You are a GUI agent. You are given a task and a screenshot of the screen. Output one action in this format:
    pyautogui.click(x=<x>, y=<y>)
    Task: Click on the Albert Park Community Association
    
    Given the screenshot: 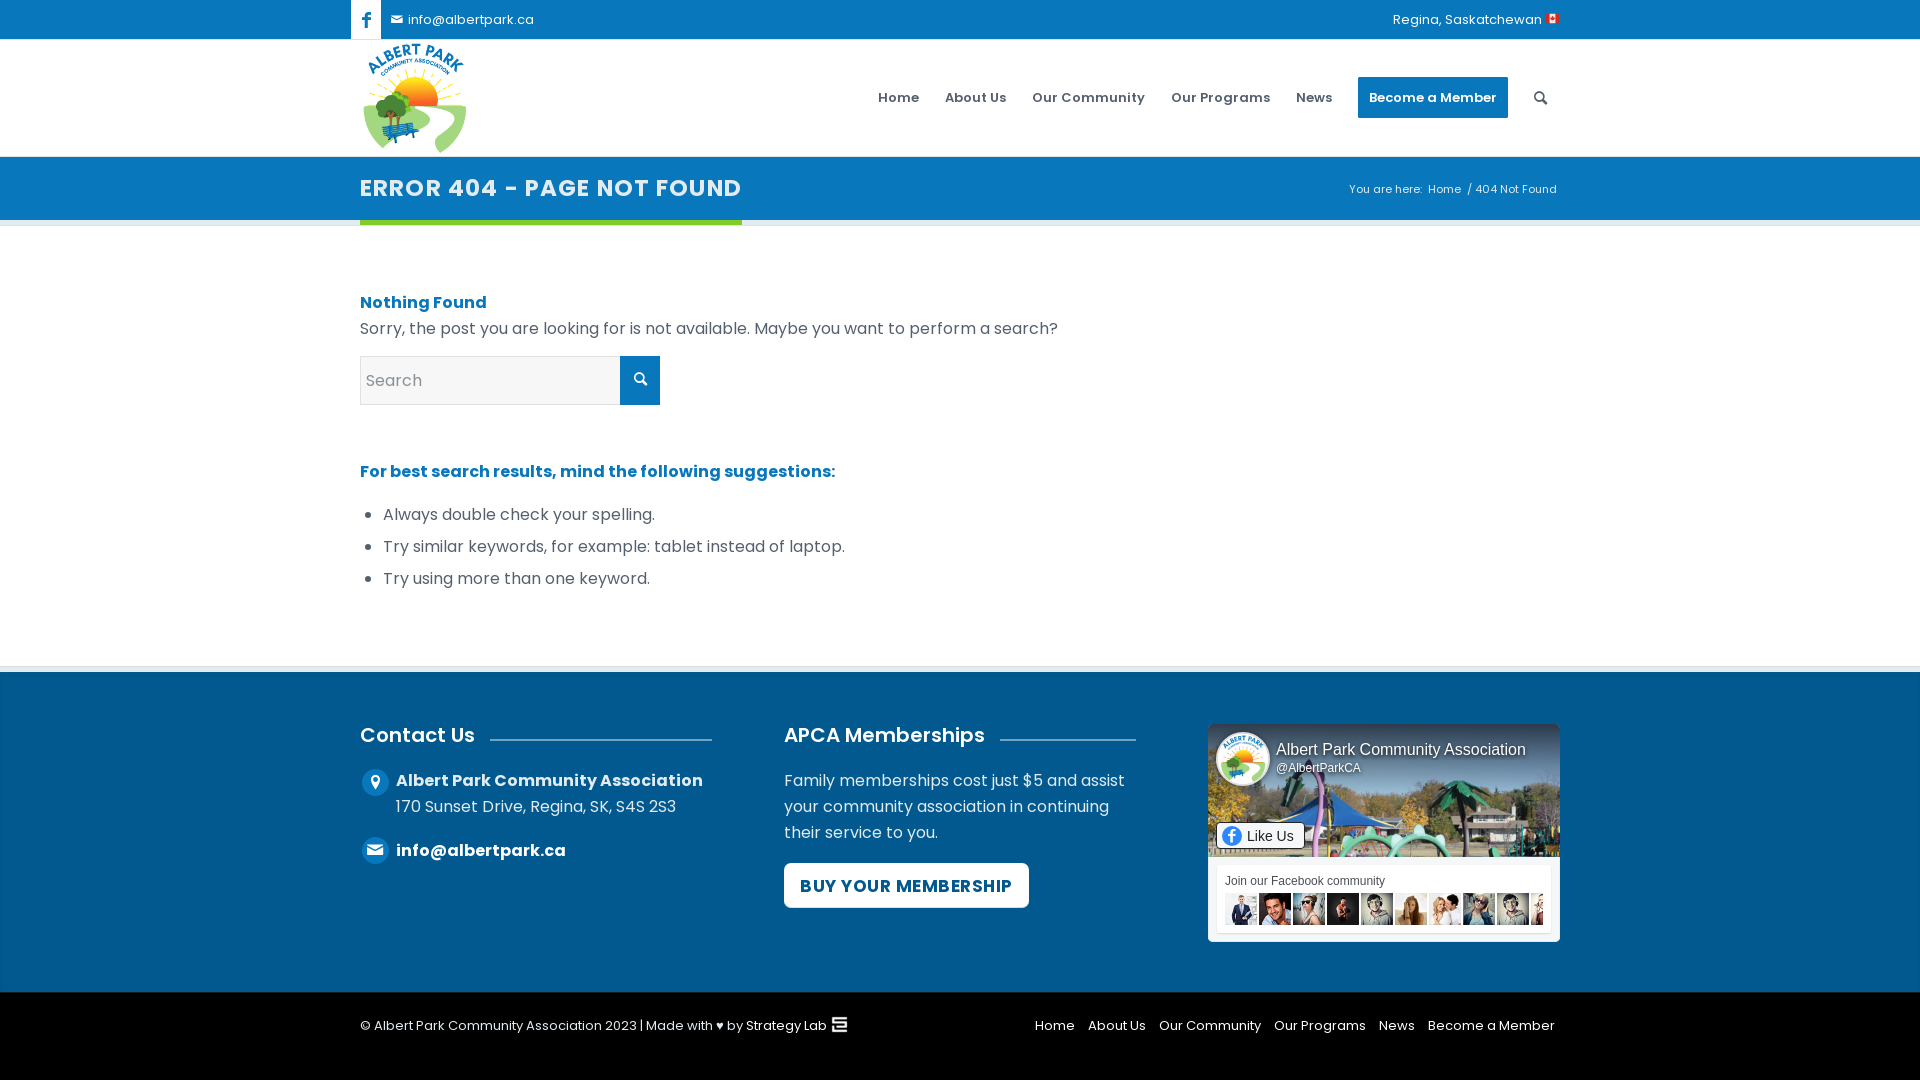 What is the action you would take?
    pyautogui.click(x=1401, y=750)
    